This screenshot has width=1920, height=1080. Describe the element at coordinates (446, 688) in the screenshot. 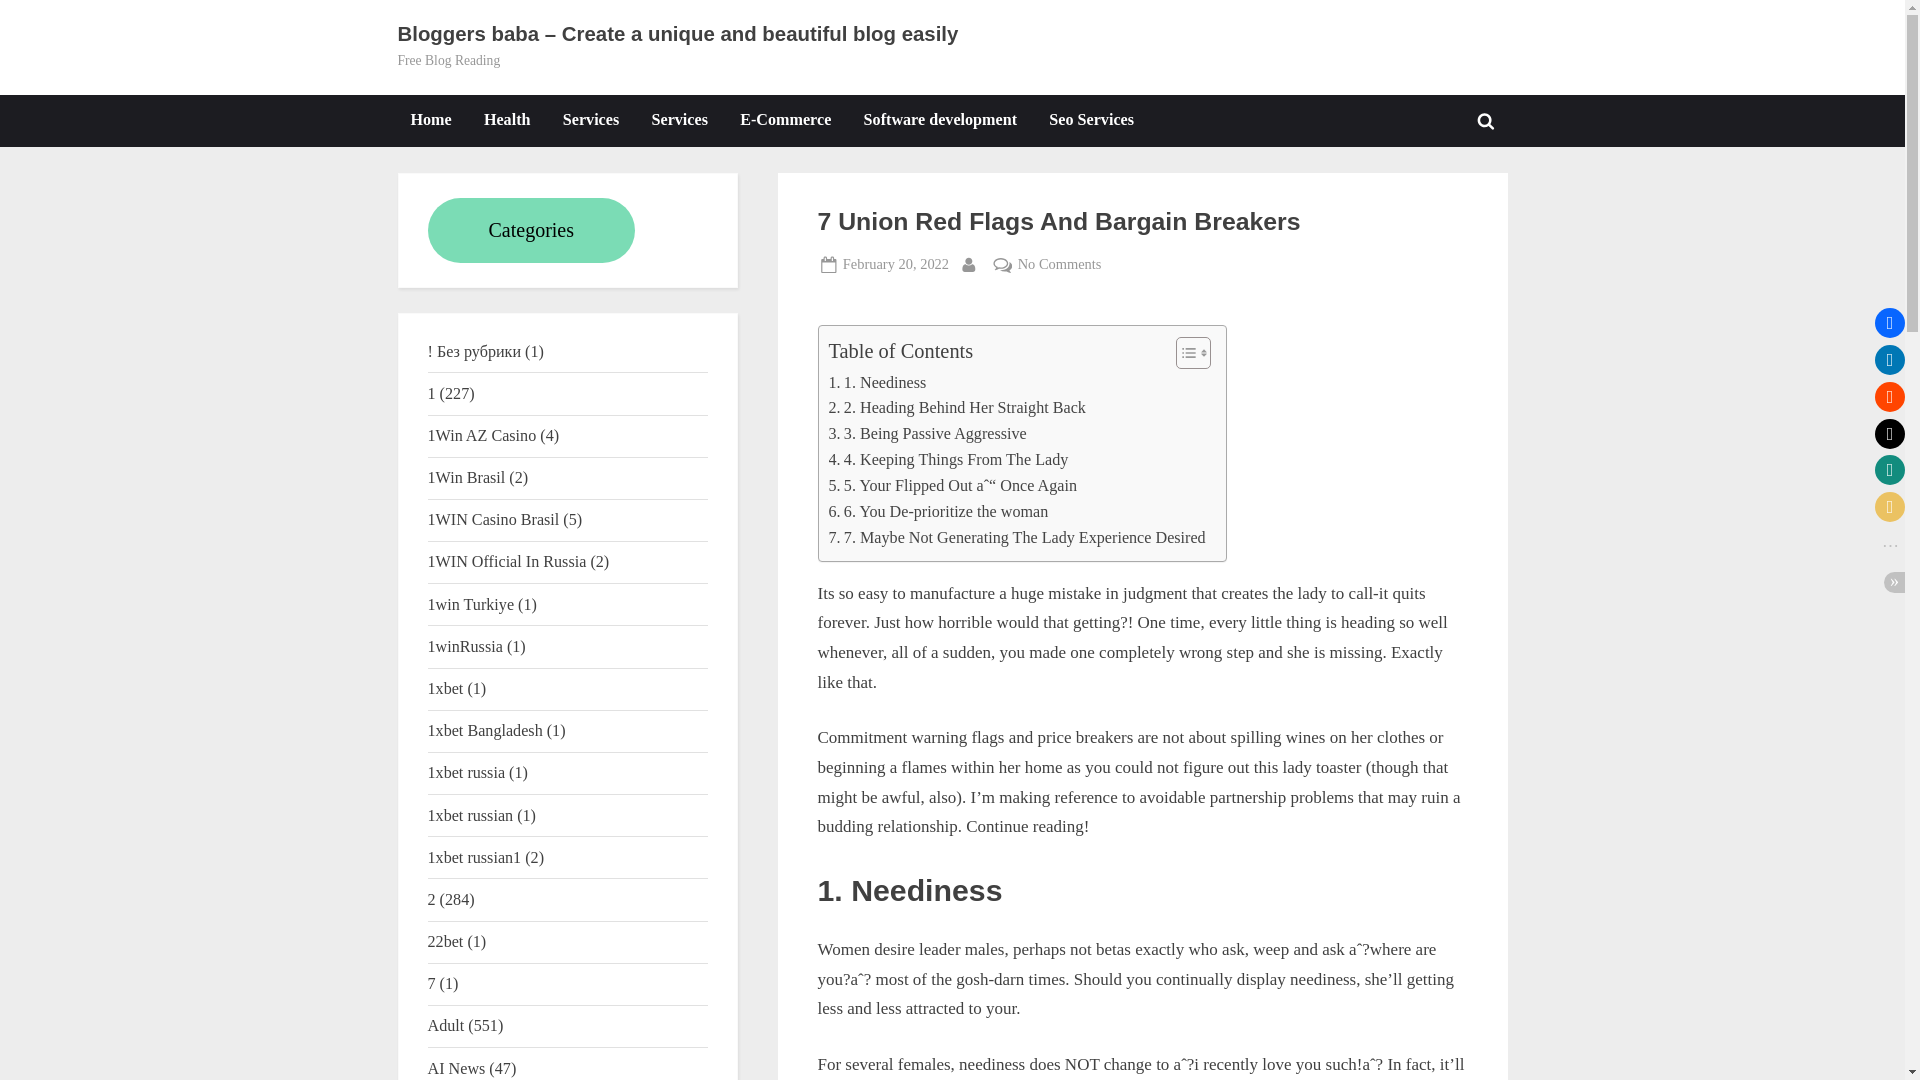

I see `1xbet` at that location.